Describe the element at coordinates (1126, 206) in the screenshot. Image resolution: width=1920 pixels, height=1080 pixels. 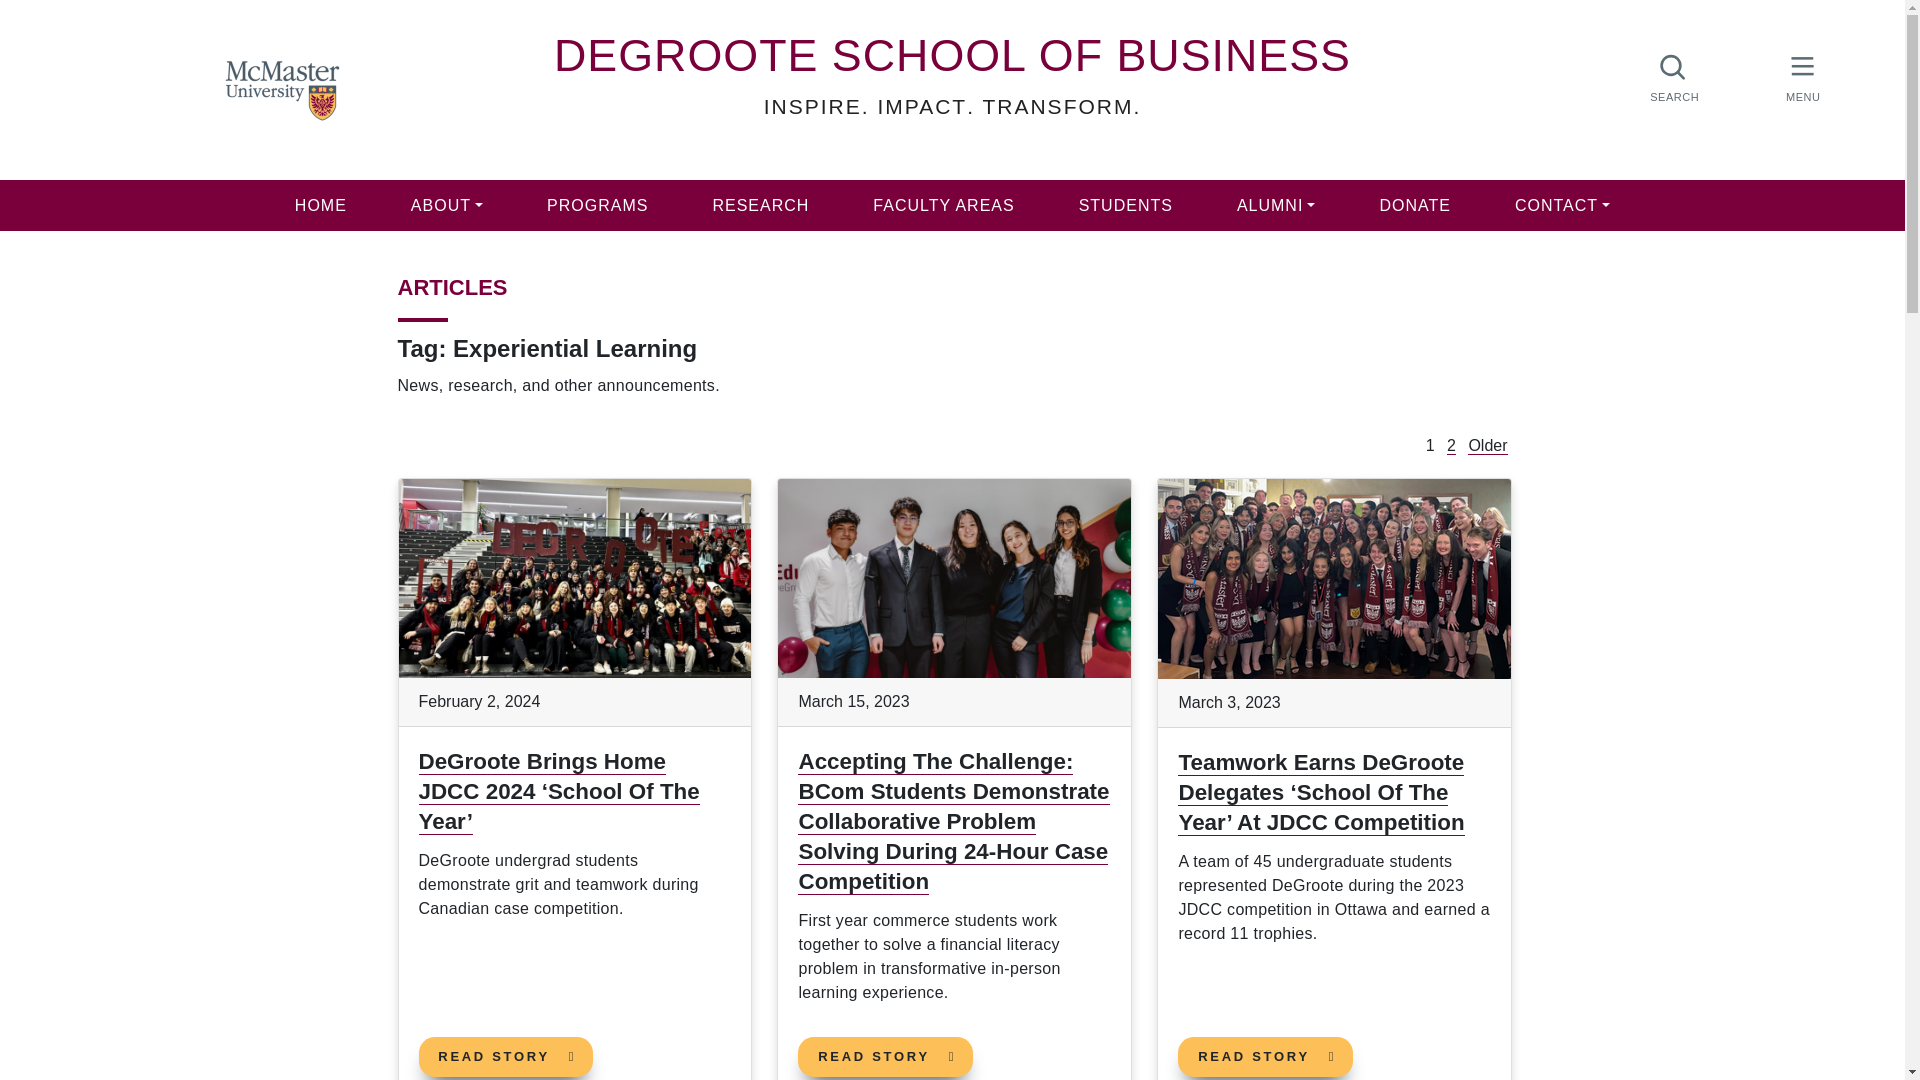
I see `STUDENTS` at that location.